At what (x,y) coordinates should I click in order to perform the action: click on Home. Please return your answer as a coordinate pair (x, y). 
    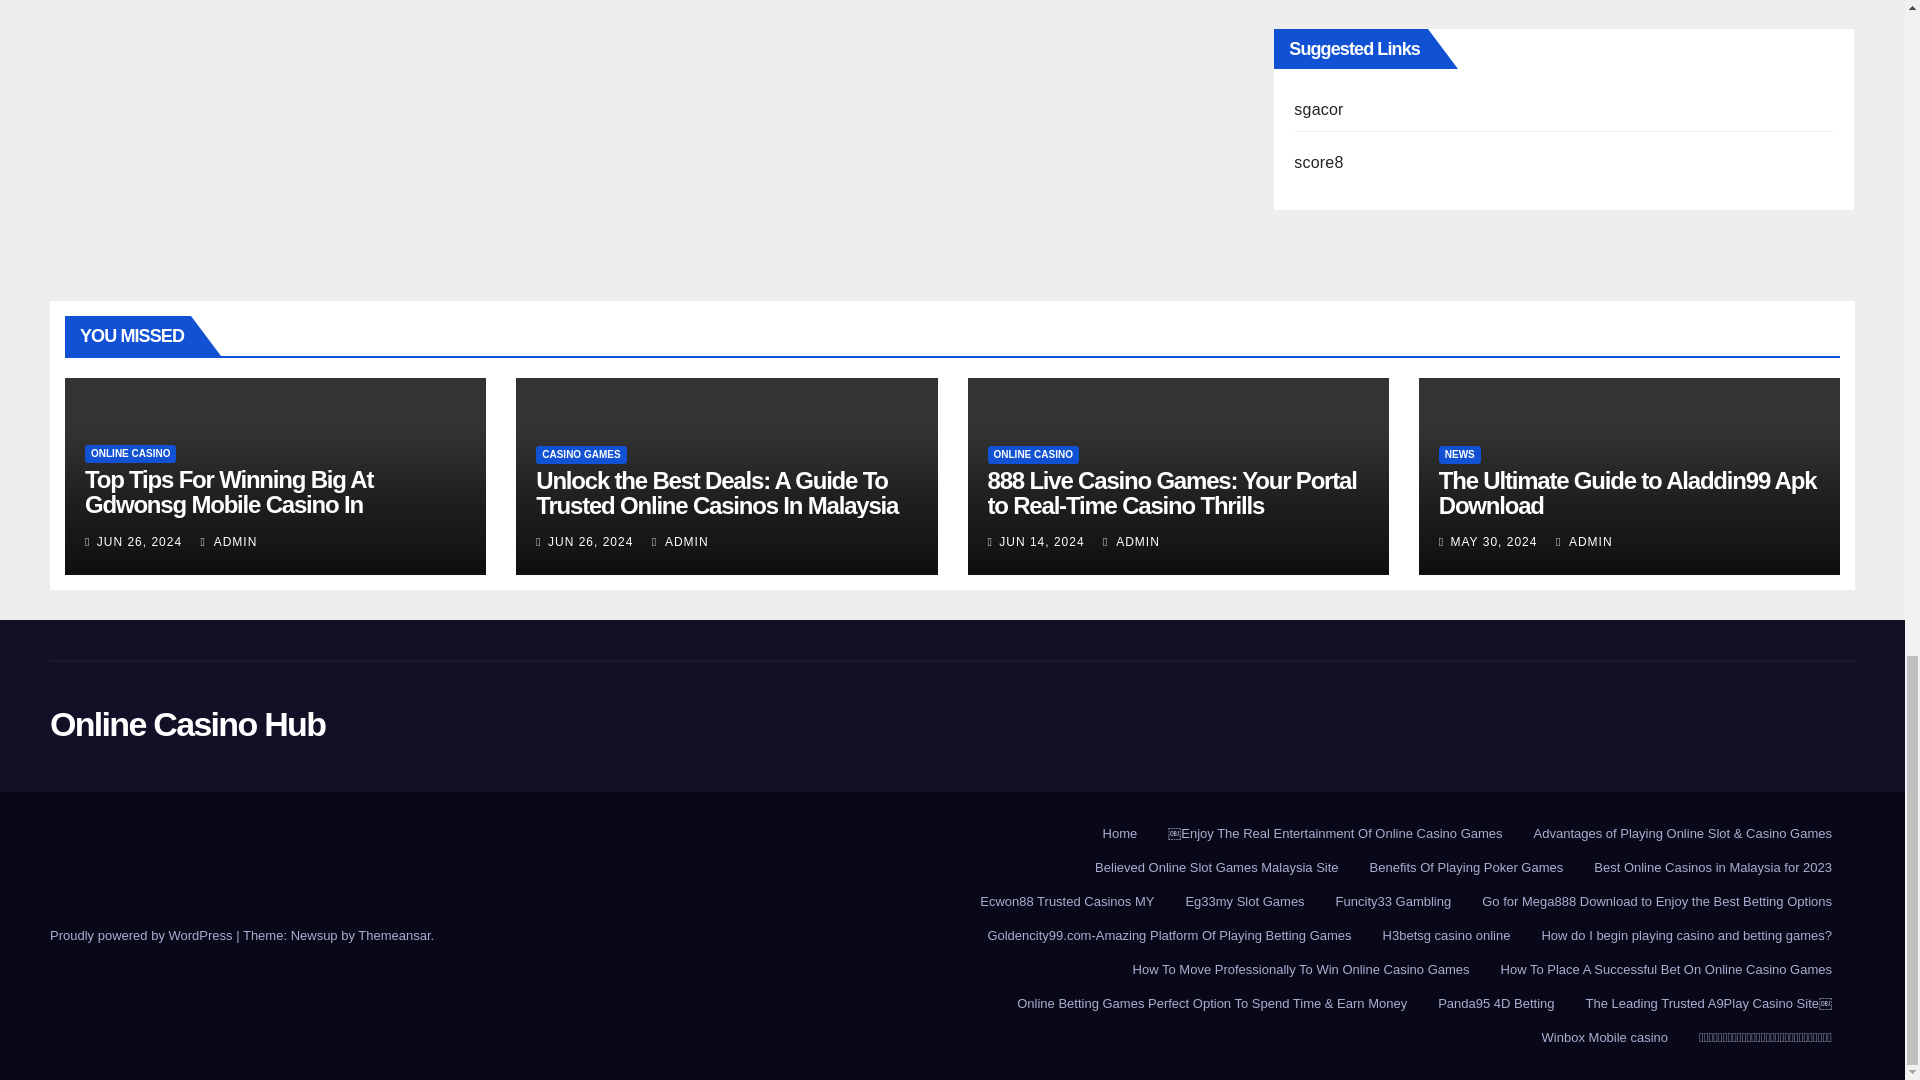
    Looking at the image, I should click on (1120, 834).